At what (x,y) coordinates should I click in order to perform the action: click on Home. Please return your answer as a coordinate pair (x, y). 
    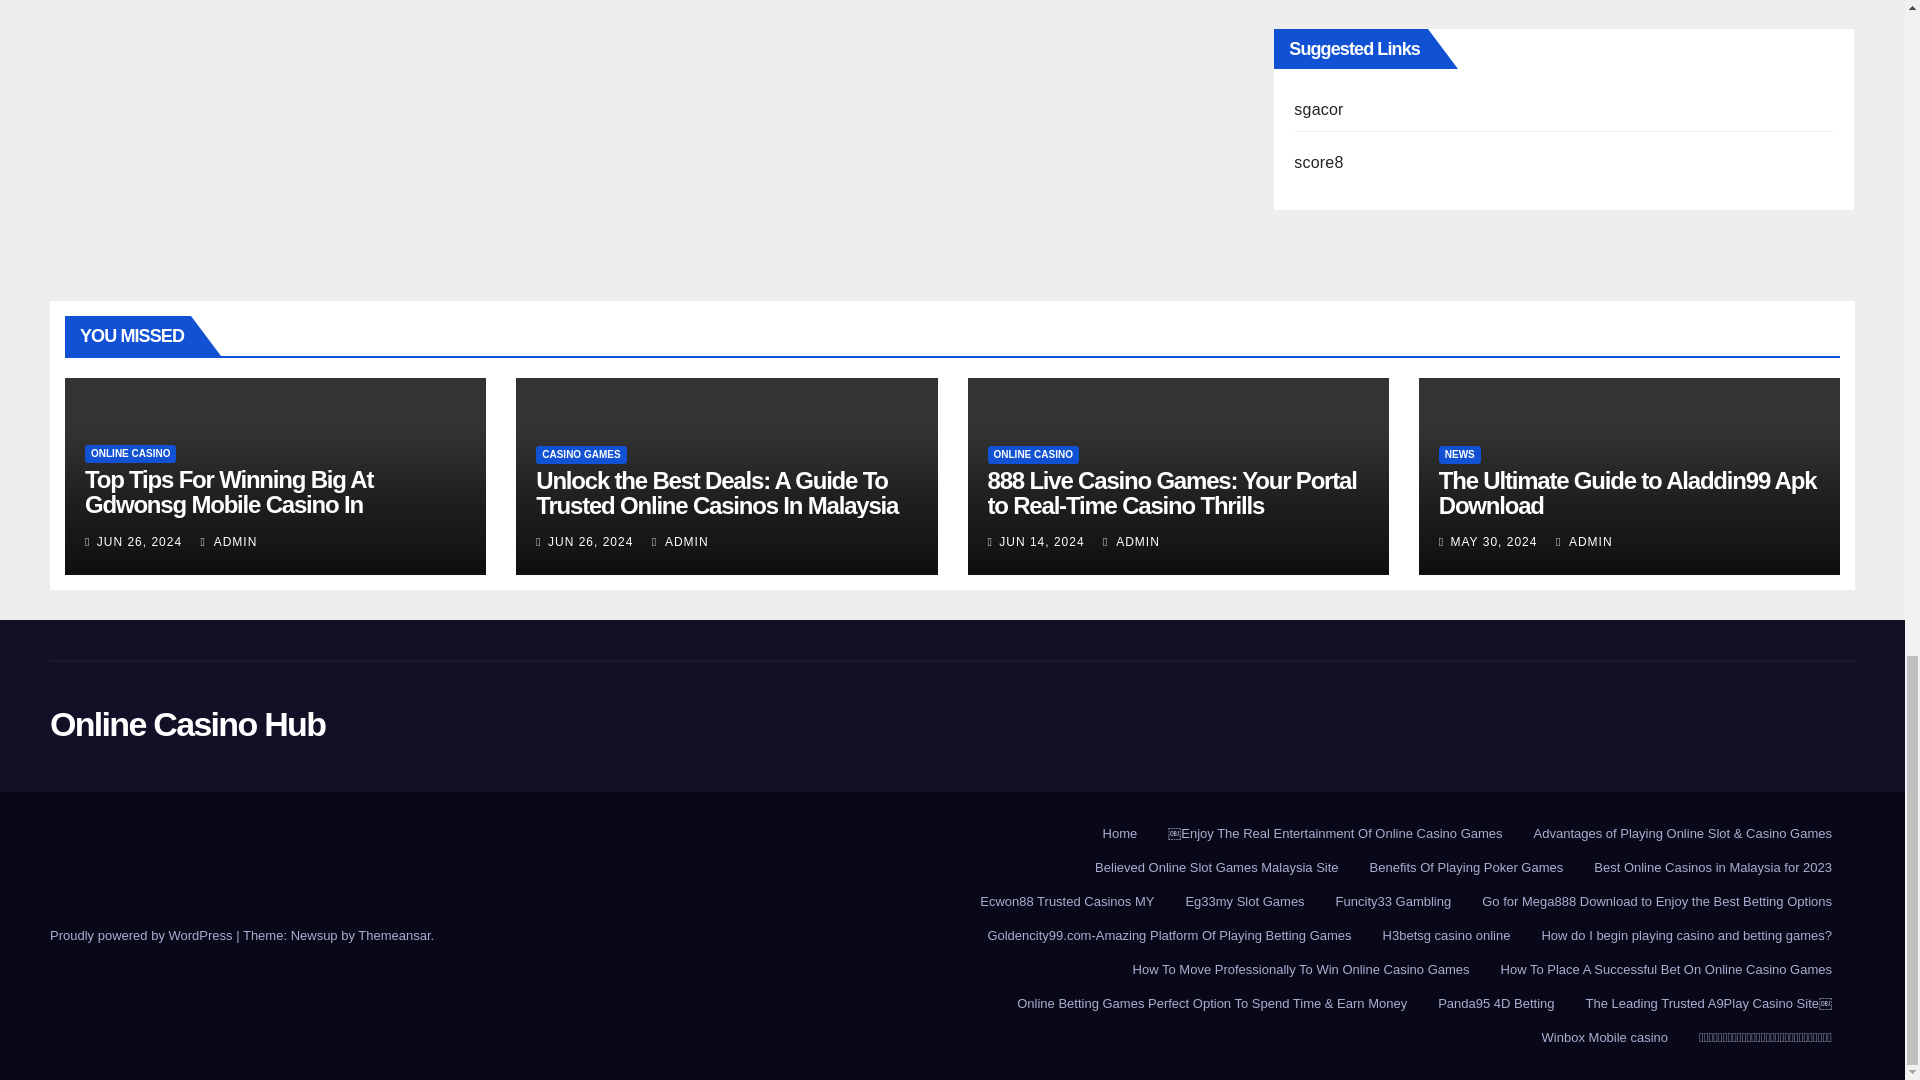
    Looking at the image, I should click on (1120, 834).